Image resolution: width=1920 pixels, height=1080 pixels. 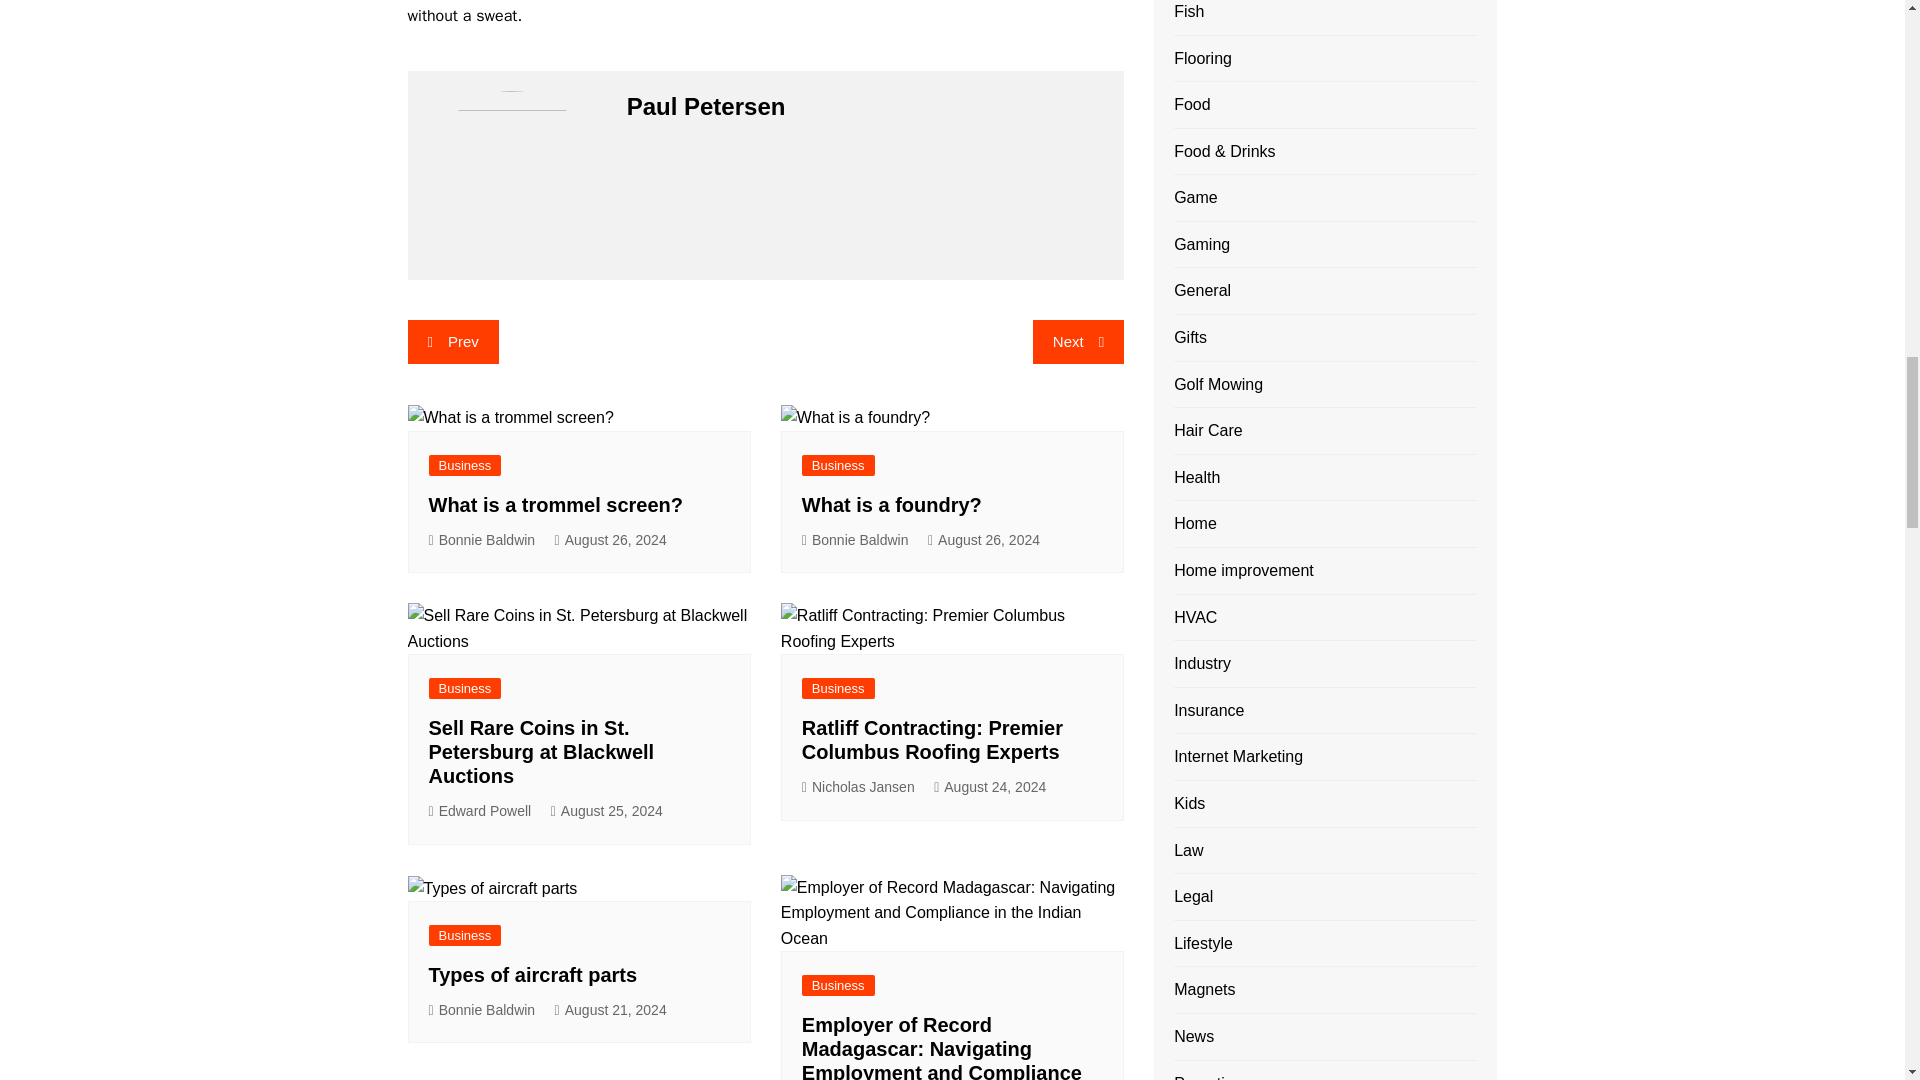 What do you see at coordinates (855, 540) in the screenshot?
I see `Bonnie Baldwin` at bounding box center [855, 540].